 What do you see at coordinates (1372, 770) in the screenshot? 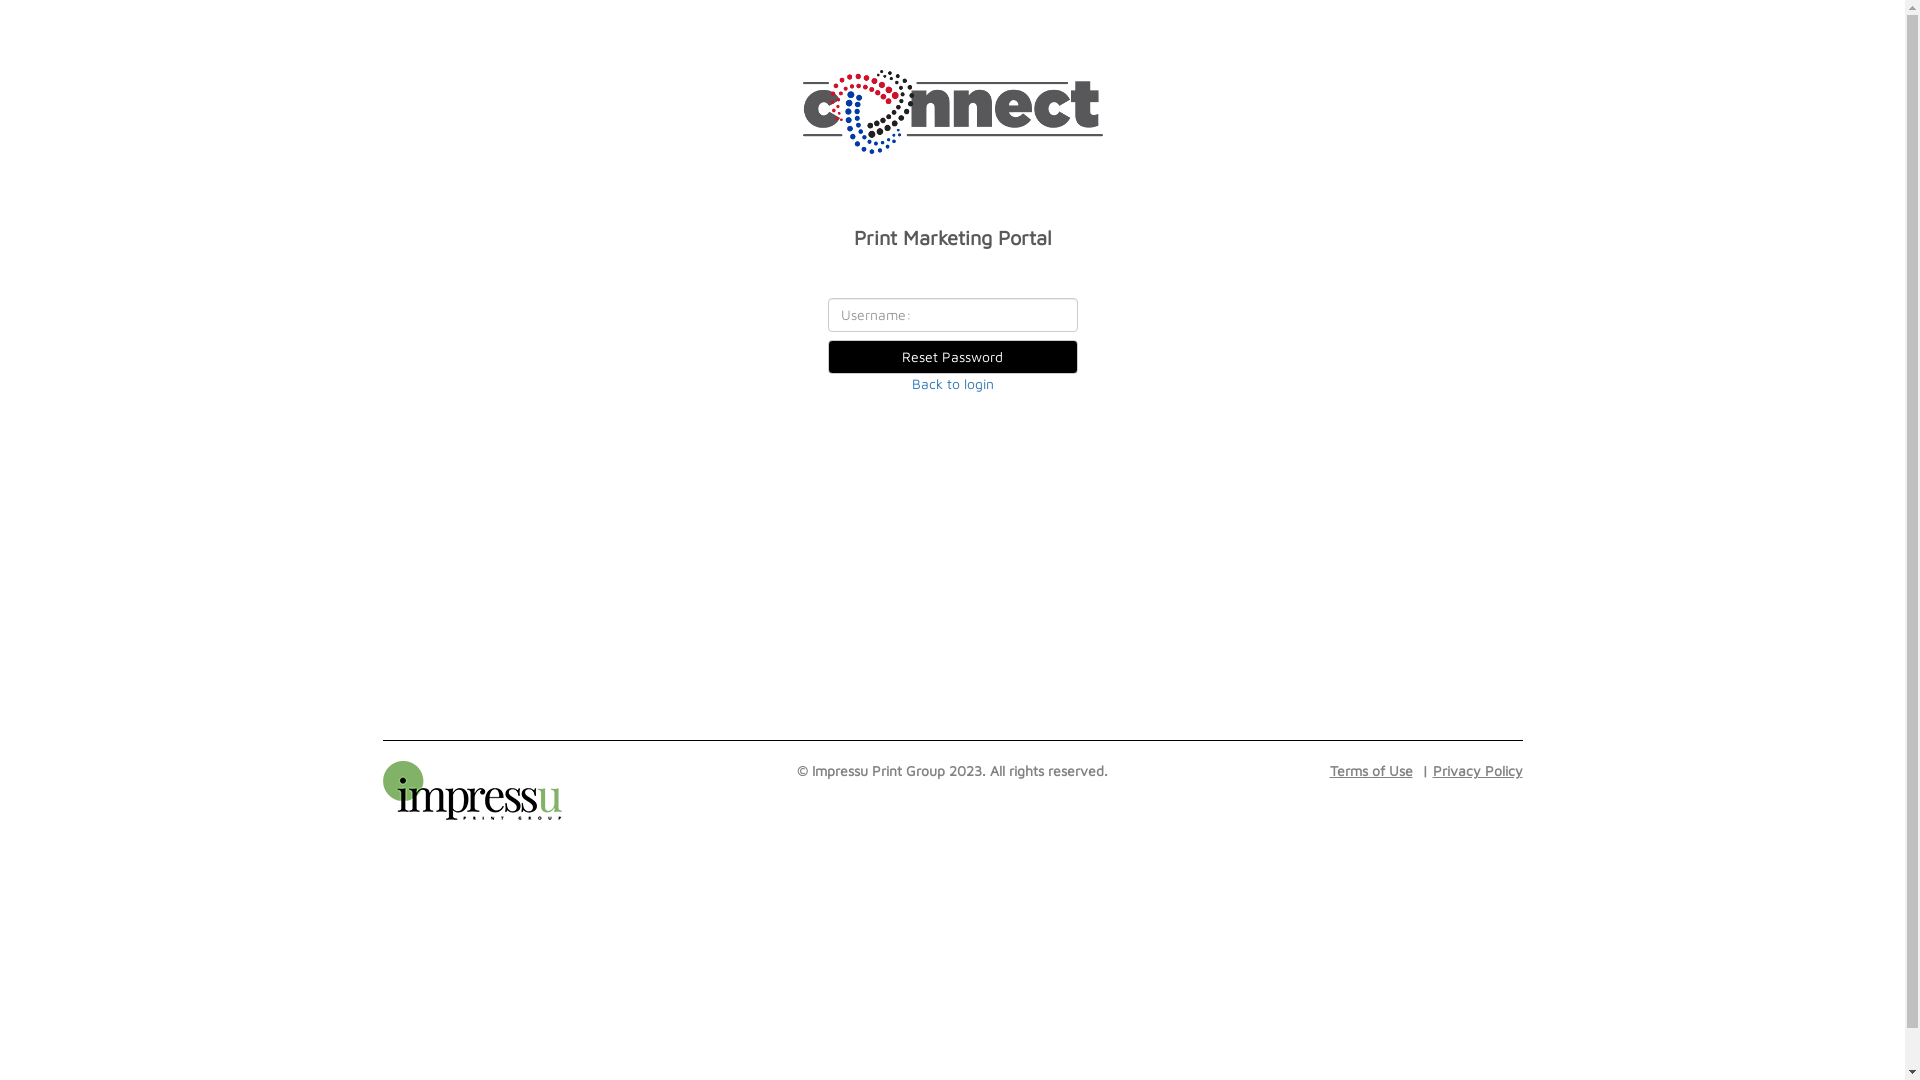
I see `Terms of Use` at bounding box center [1372, 770].